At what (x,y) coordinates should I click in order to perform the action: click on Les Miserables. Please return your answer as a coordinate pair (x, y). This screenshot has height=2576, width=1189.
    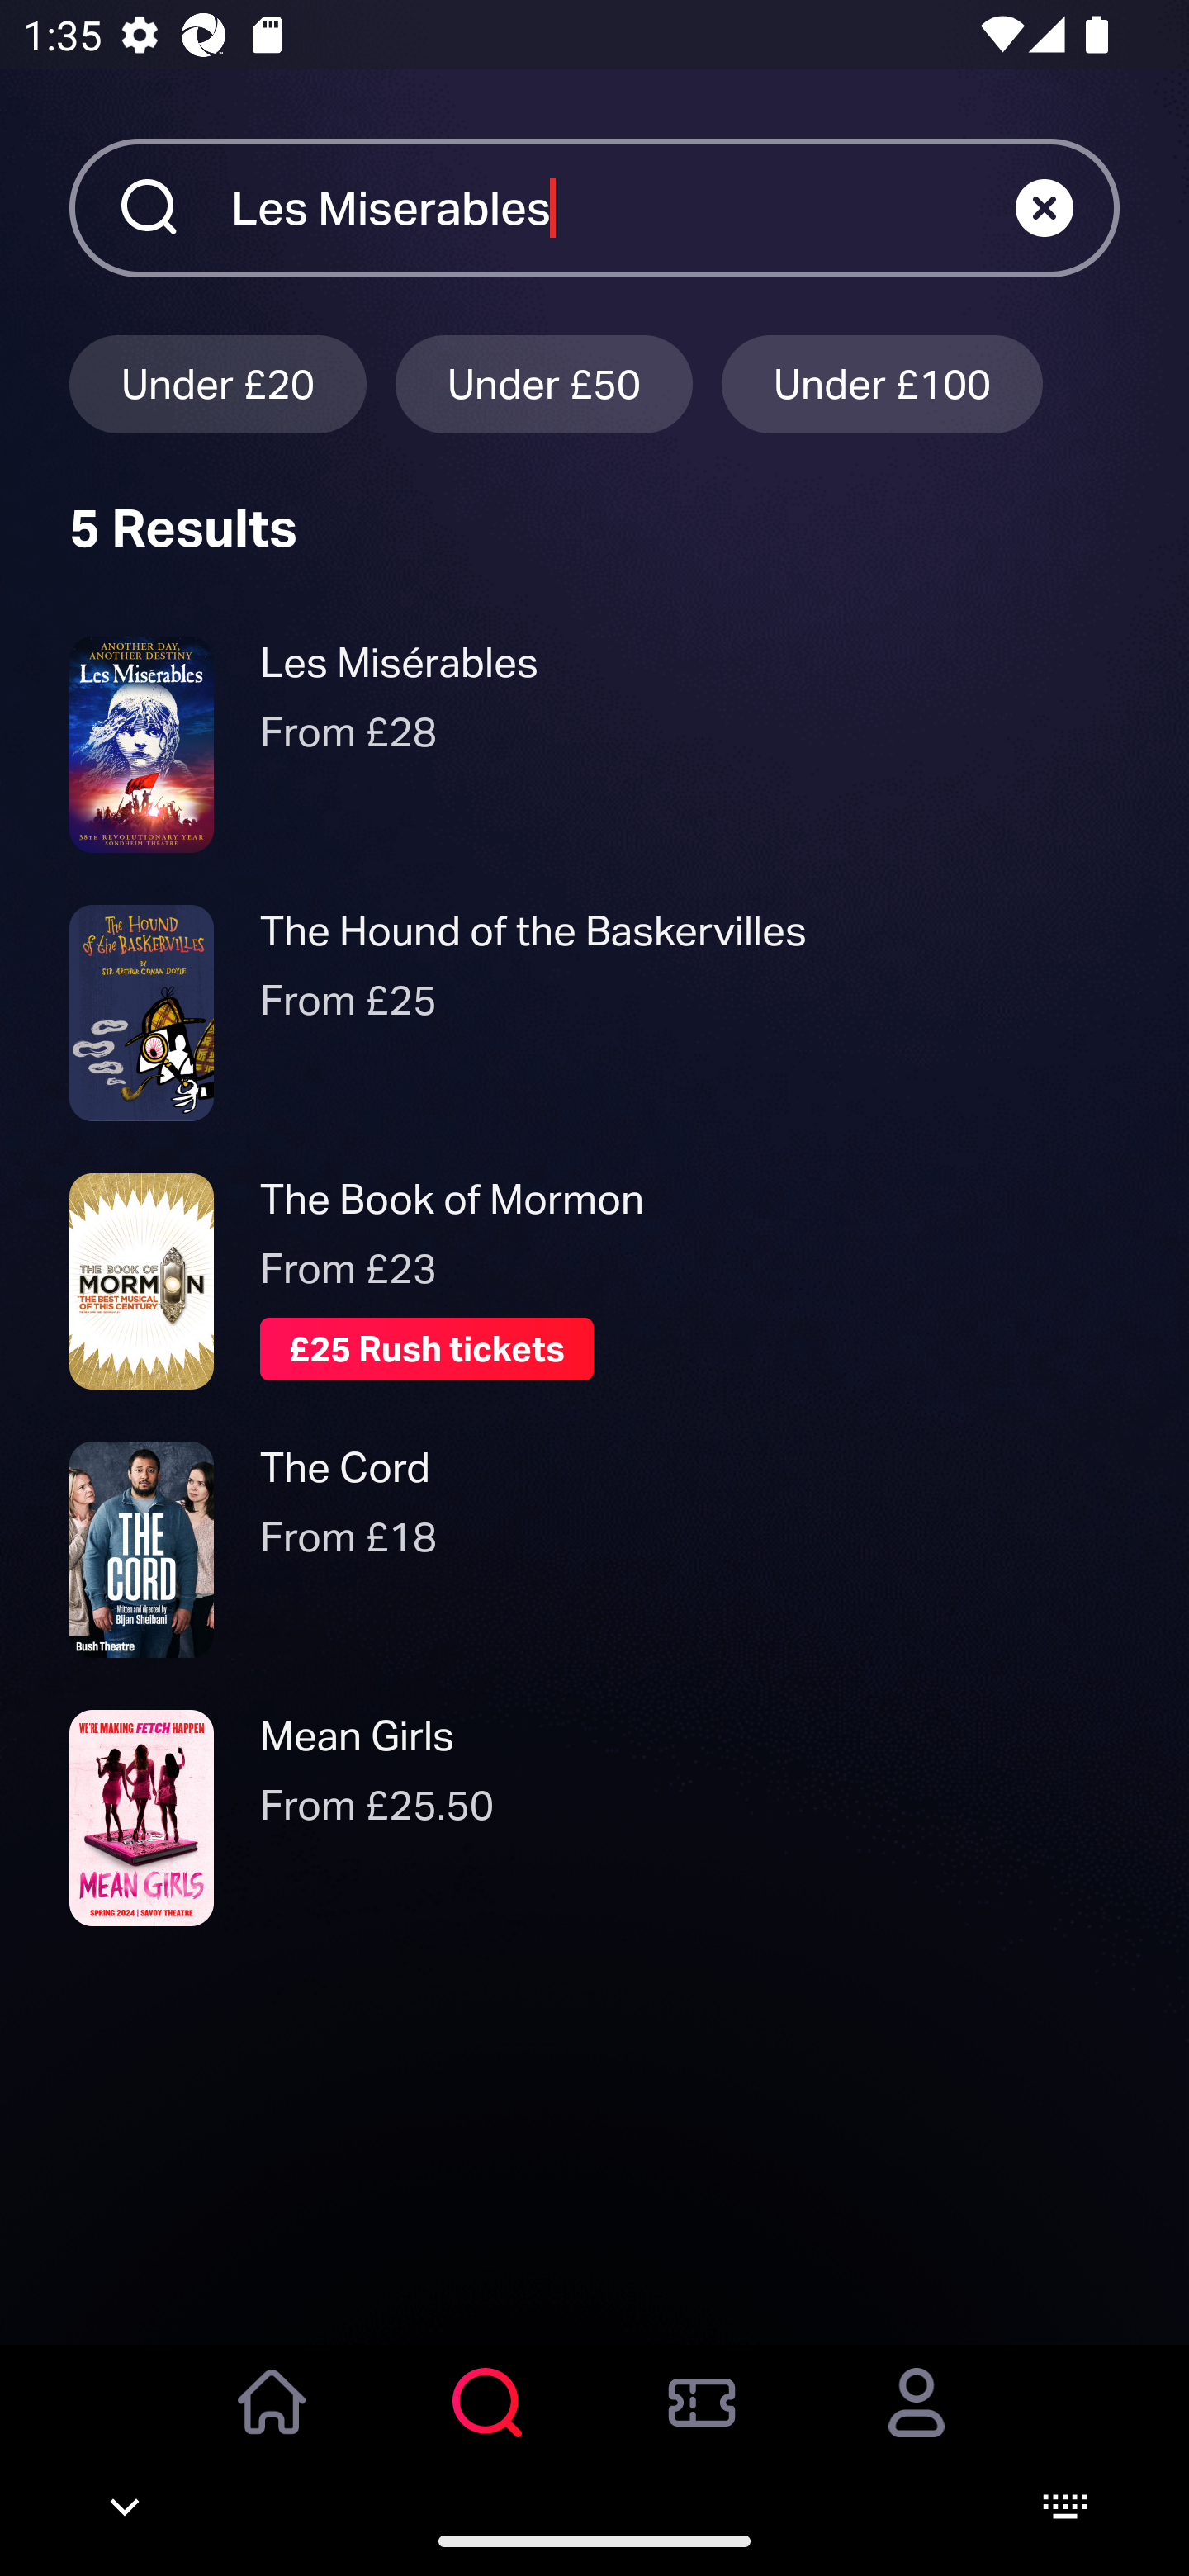
    Looking at the image, I should click on (623, 207).